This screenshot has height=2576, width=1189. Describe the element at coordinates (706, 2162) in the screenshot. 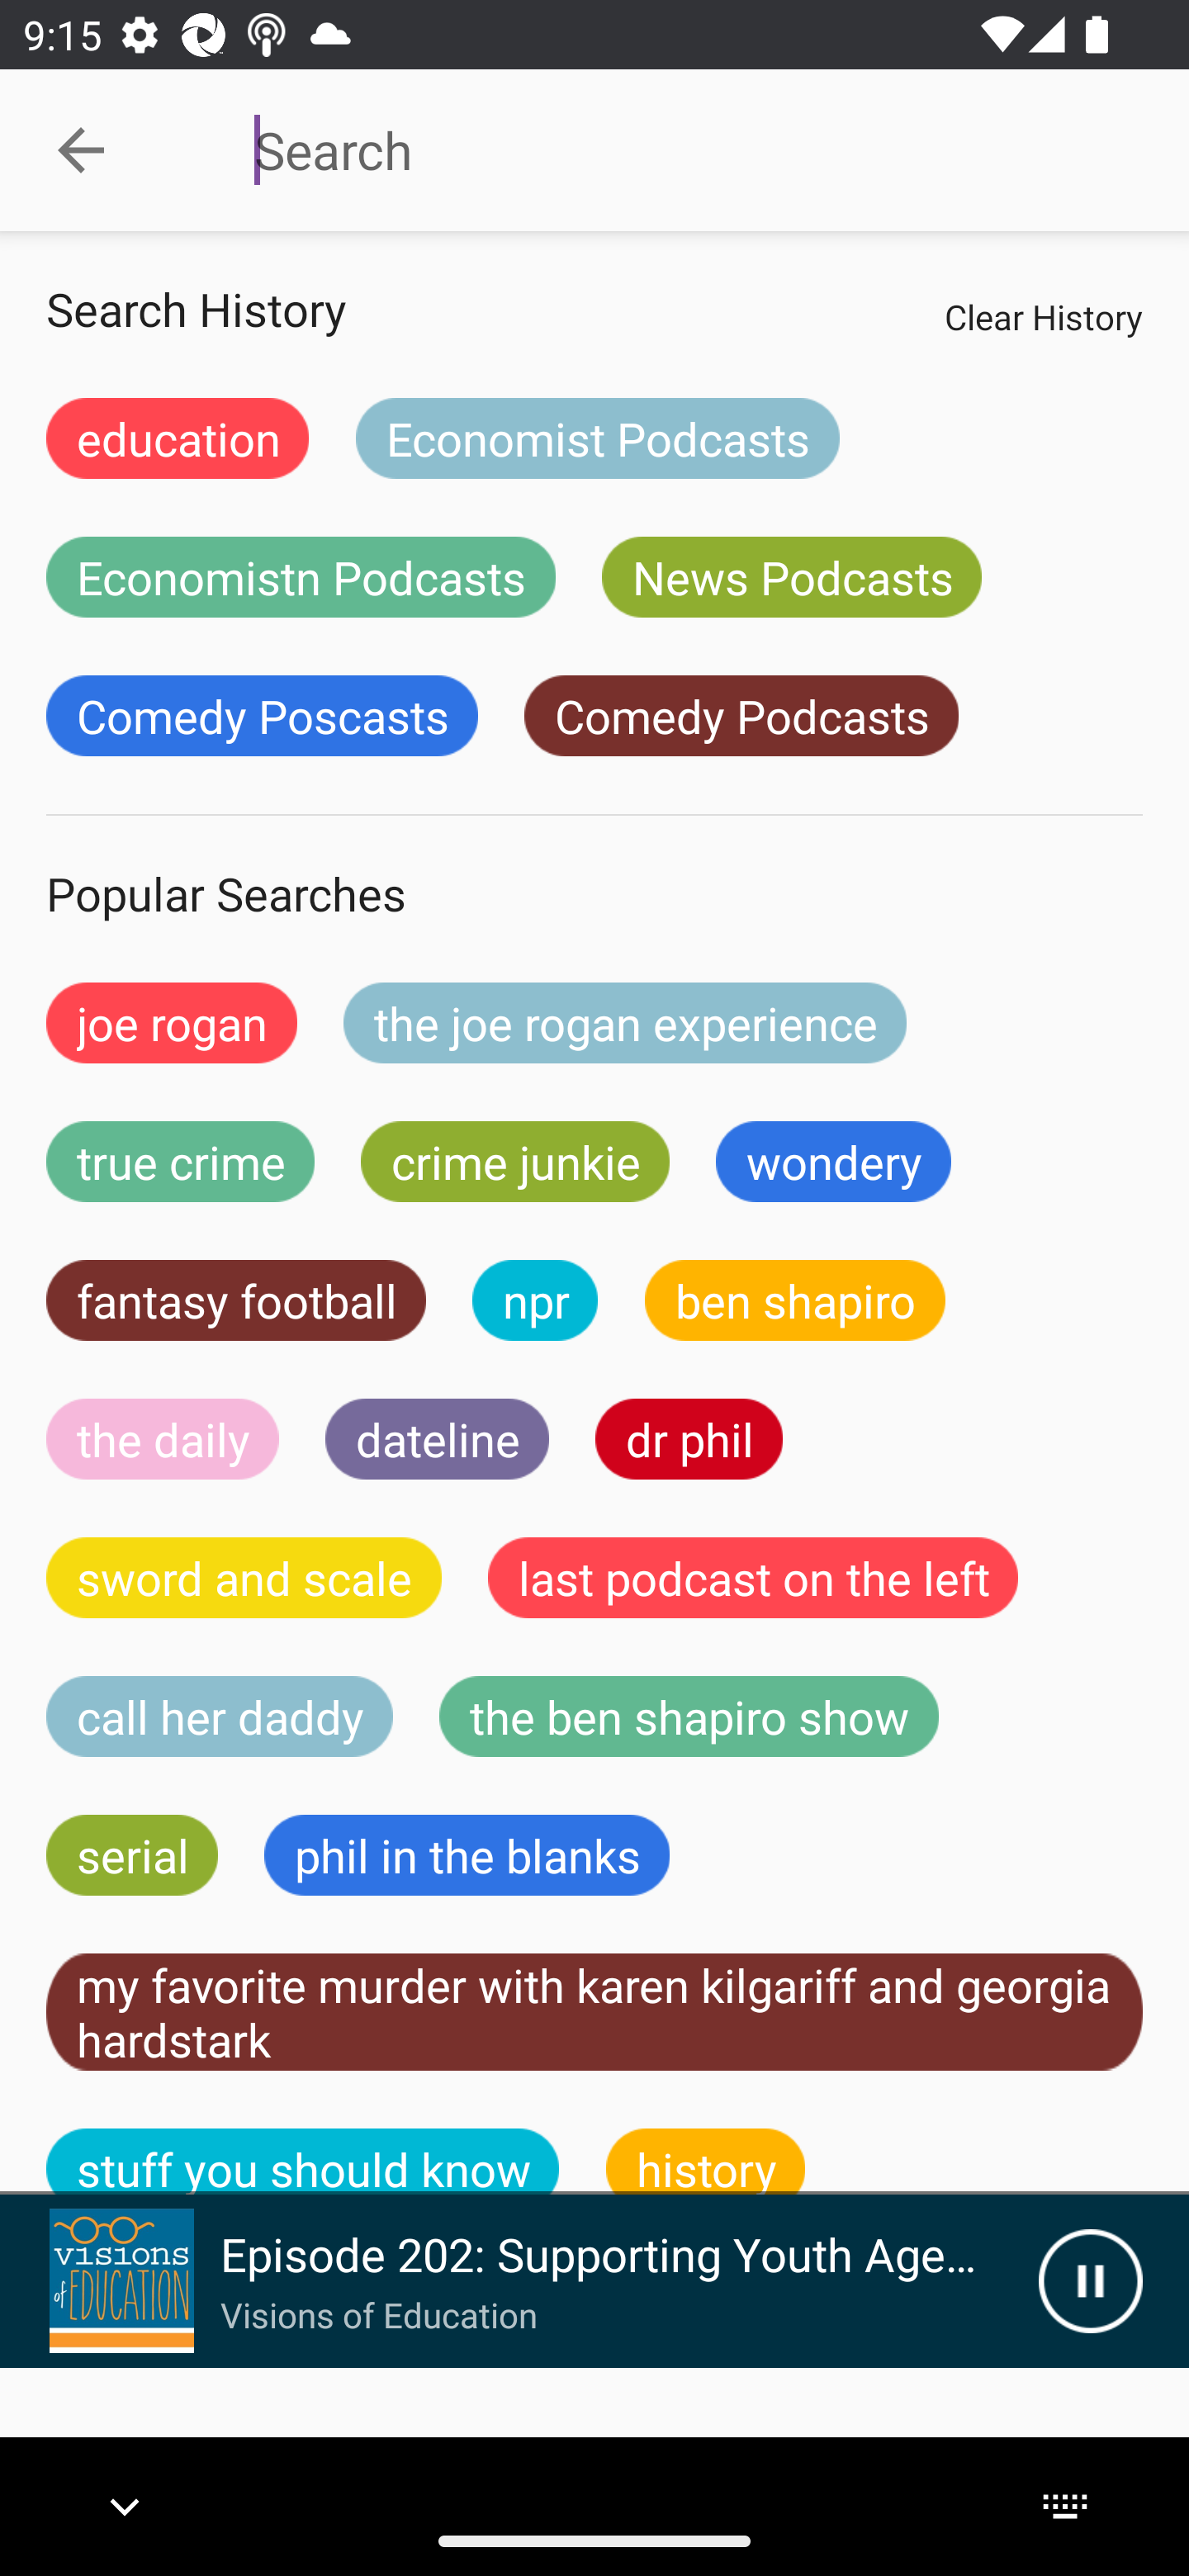

I see `history` at that location.